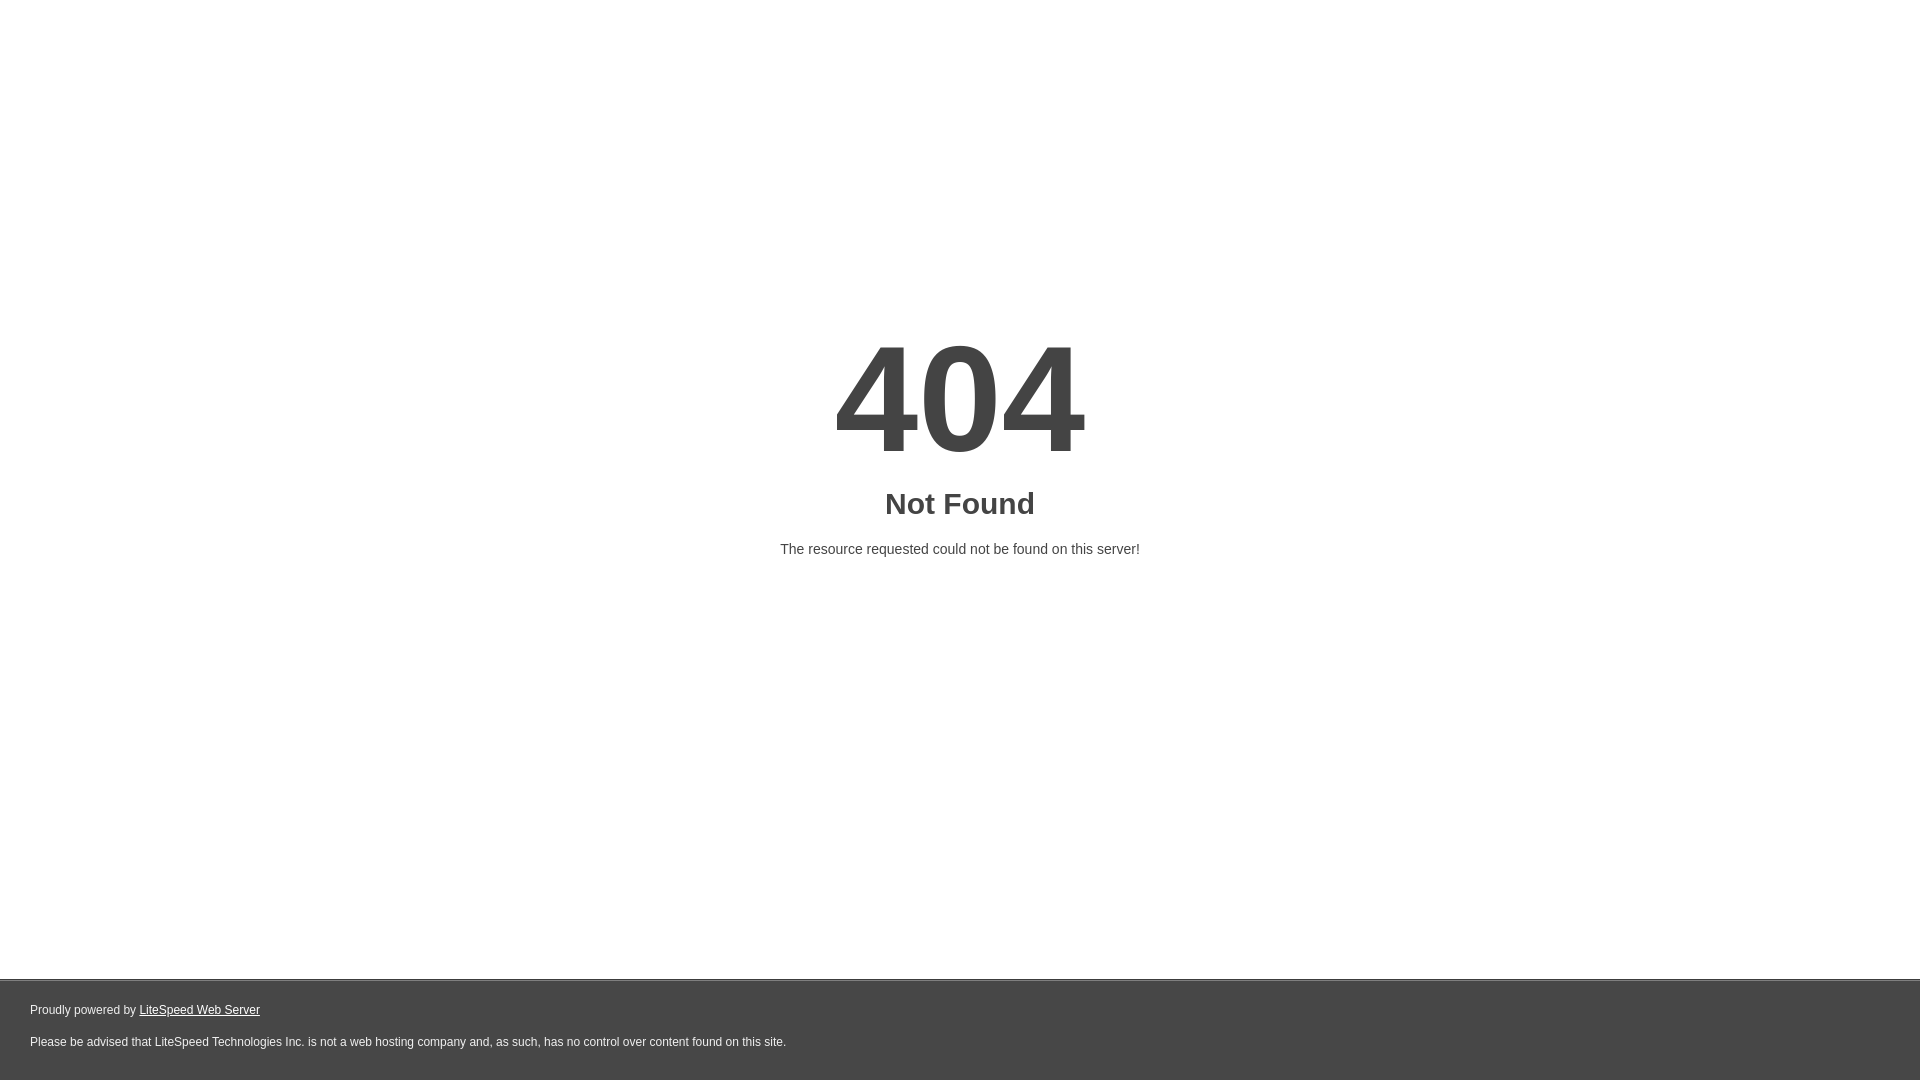  Describe the element at coordinates (200, 1010) in the screenshot. I see `LiteSpeed Web Server` at that location.